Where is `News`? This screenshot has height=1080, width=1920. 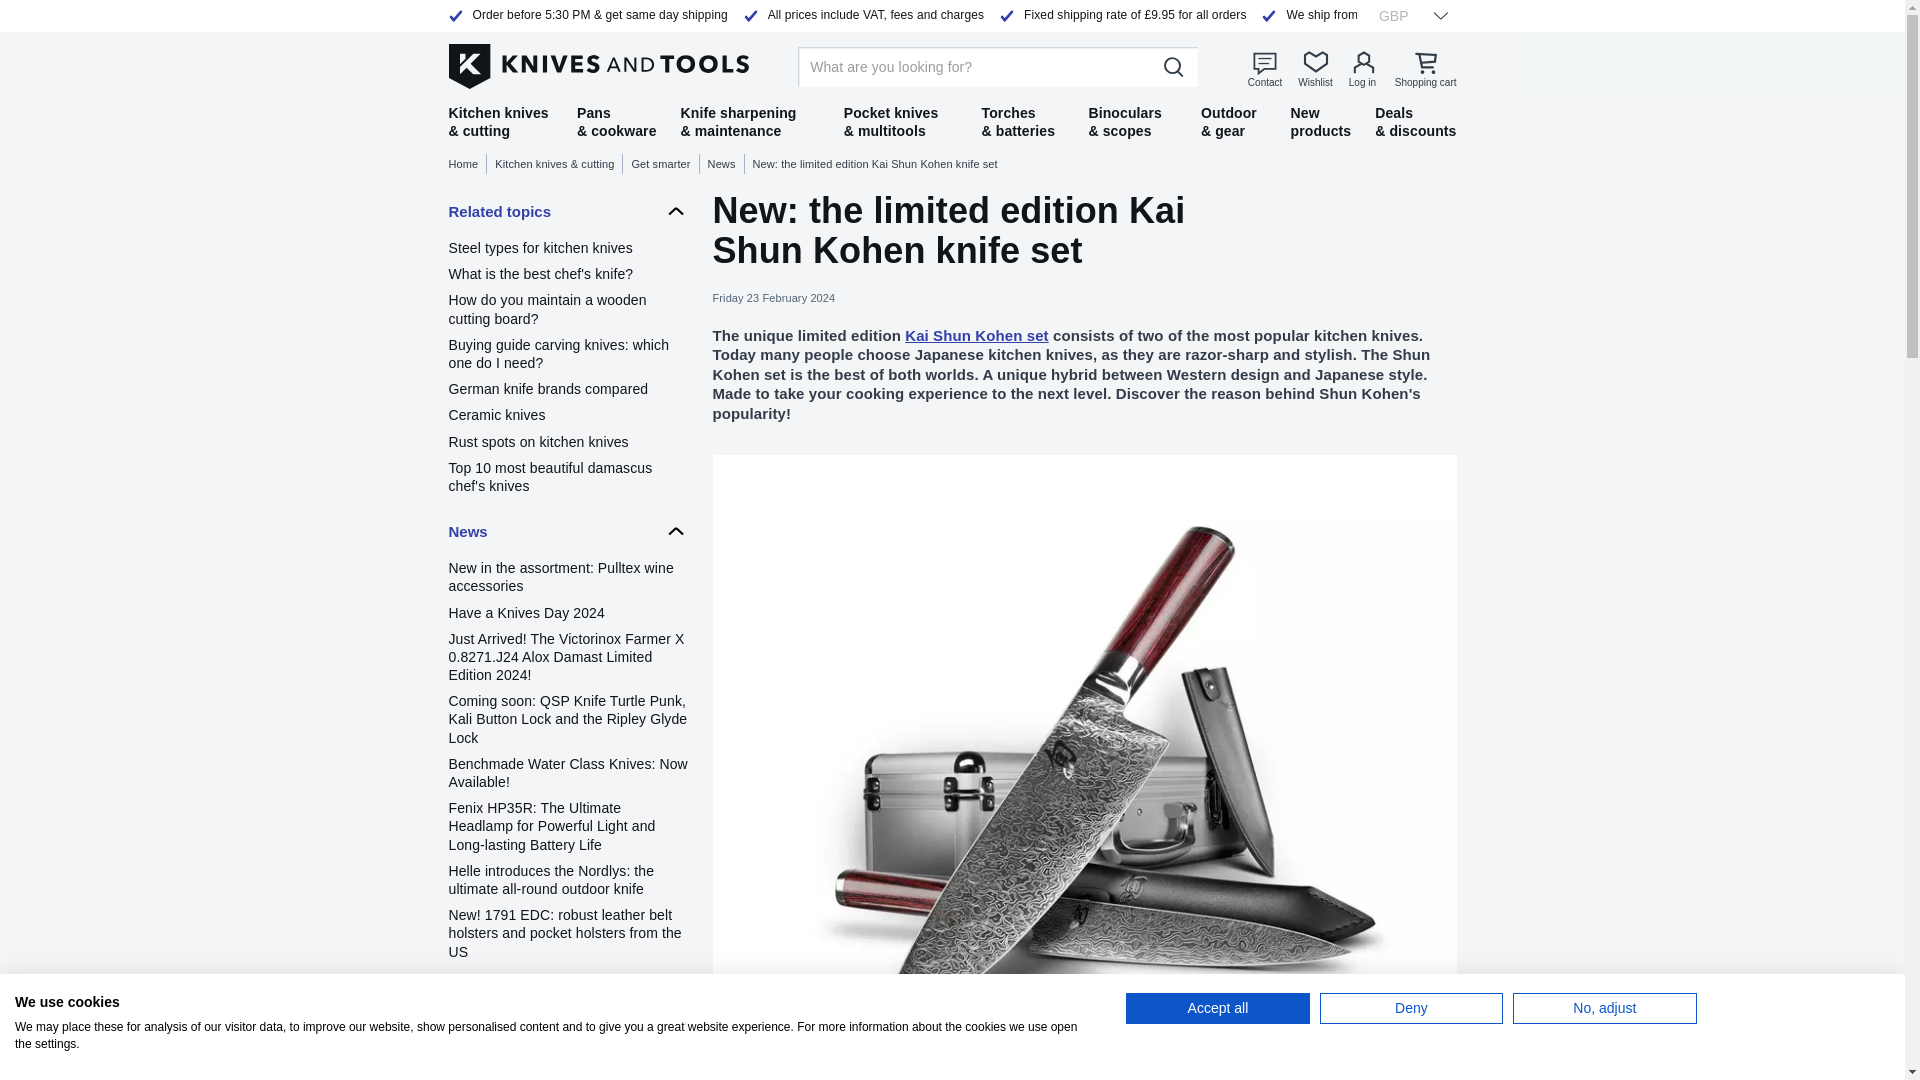
News is located at coordinates (726, 164).